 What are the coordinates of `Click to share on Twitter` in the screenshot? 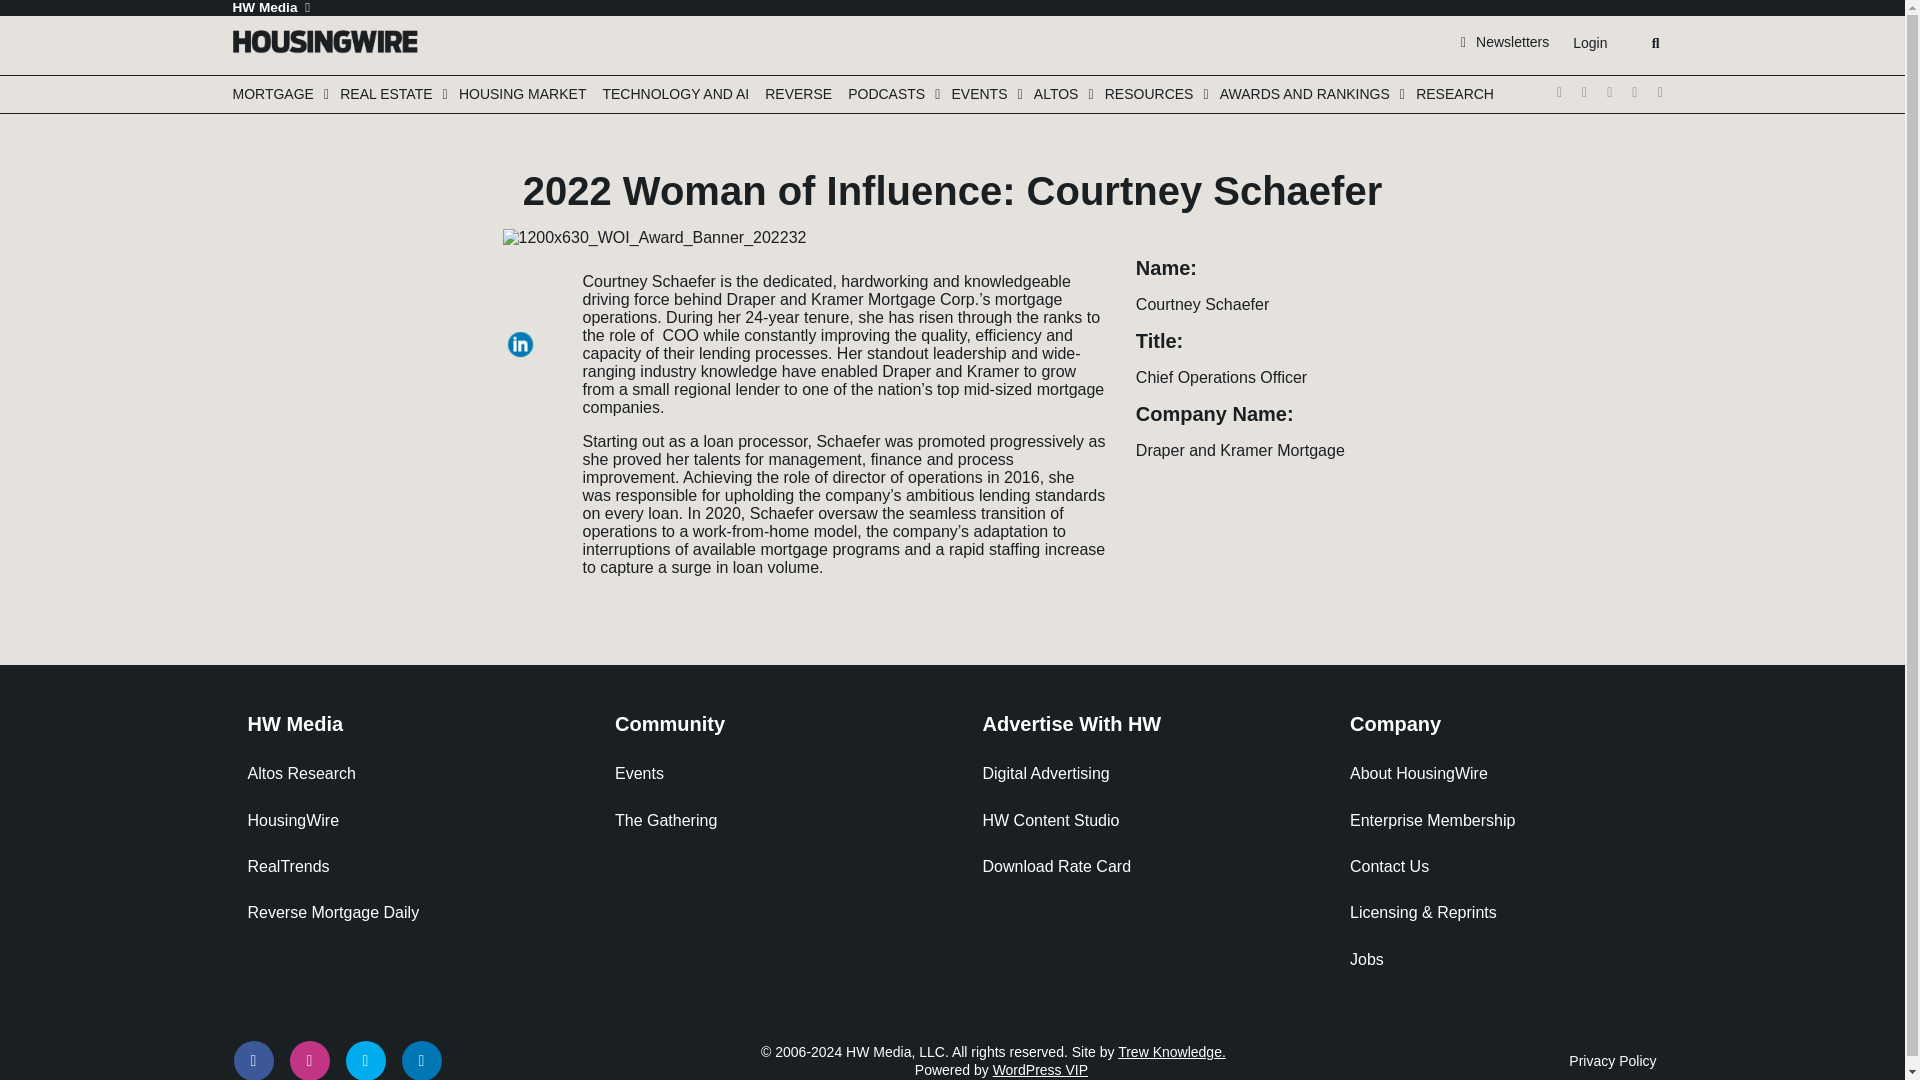 It's located at (524, 275).